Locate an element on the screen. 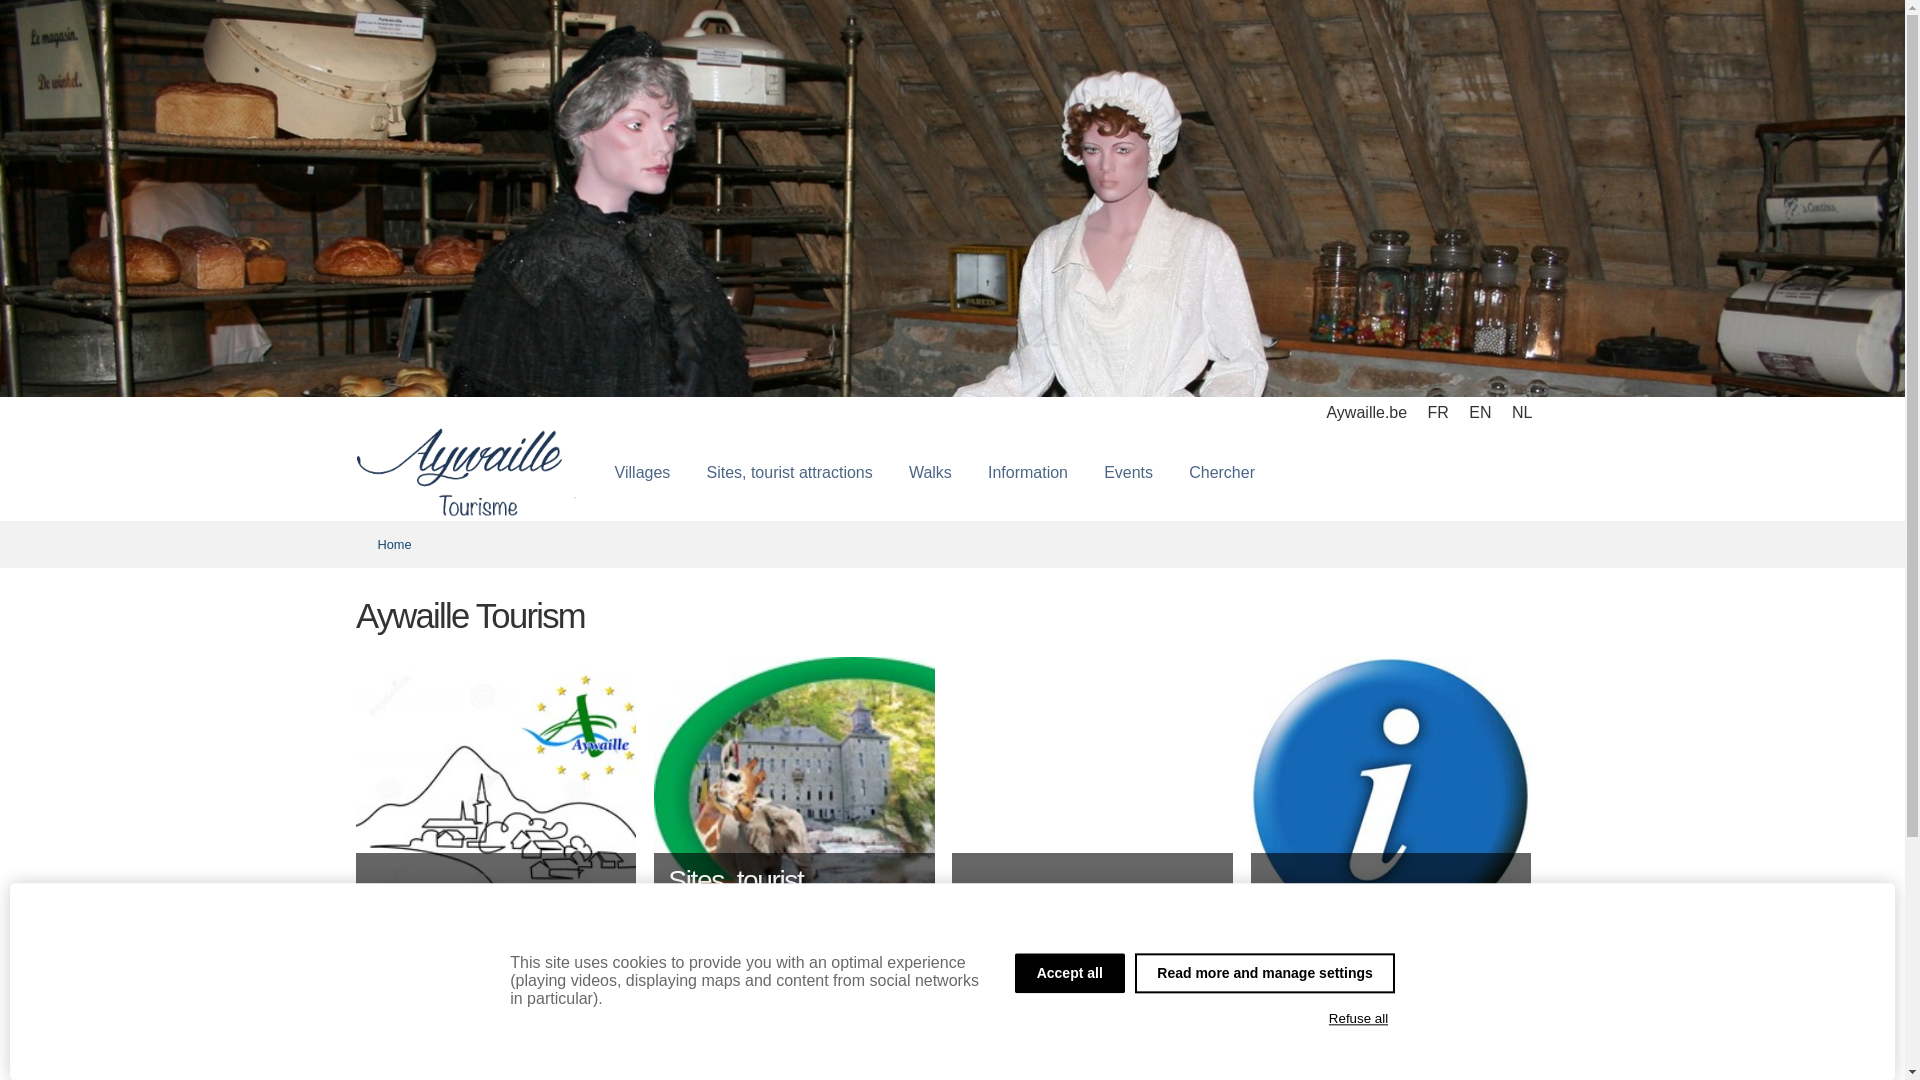 The width and height of the screenshot is (1920, 1080). NL is located at coordinates (1522, 412).